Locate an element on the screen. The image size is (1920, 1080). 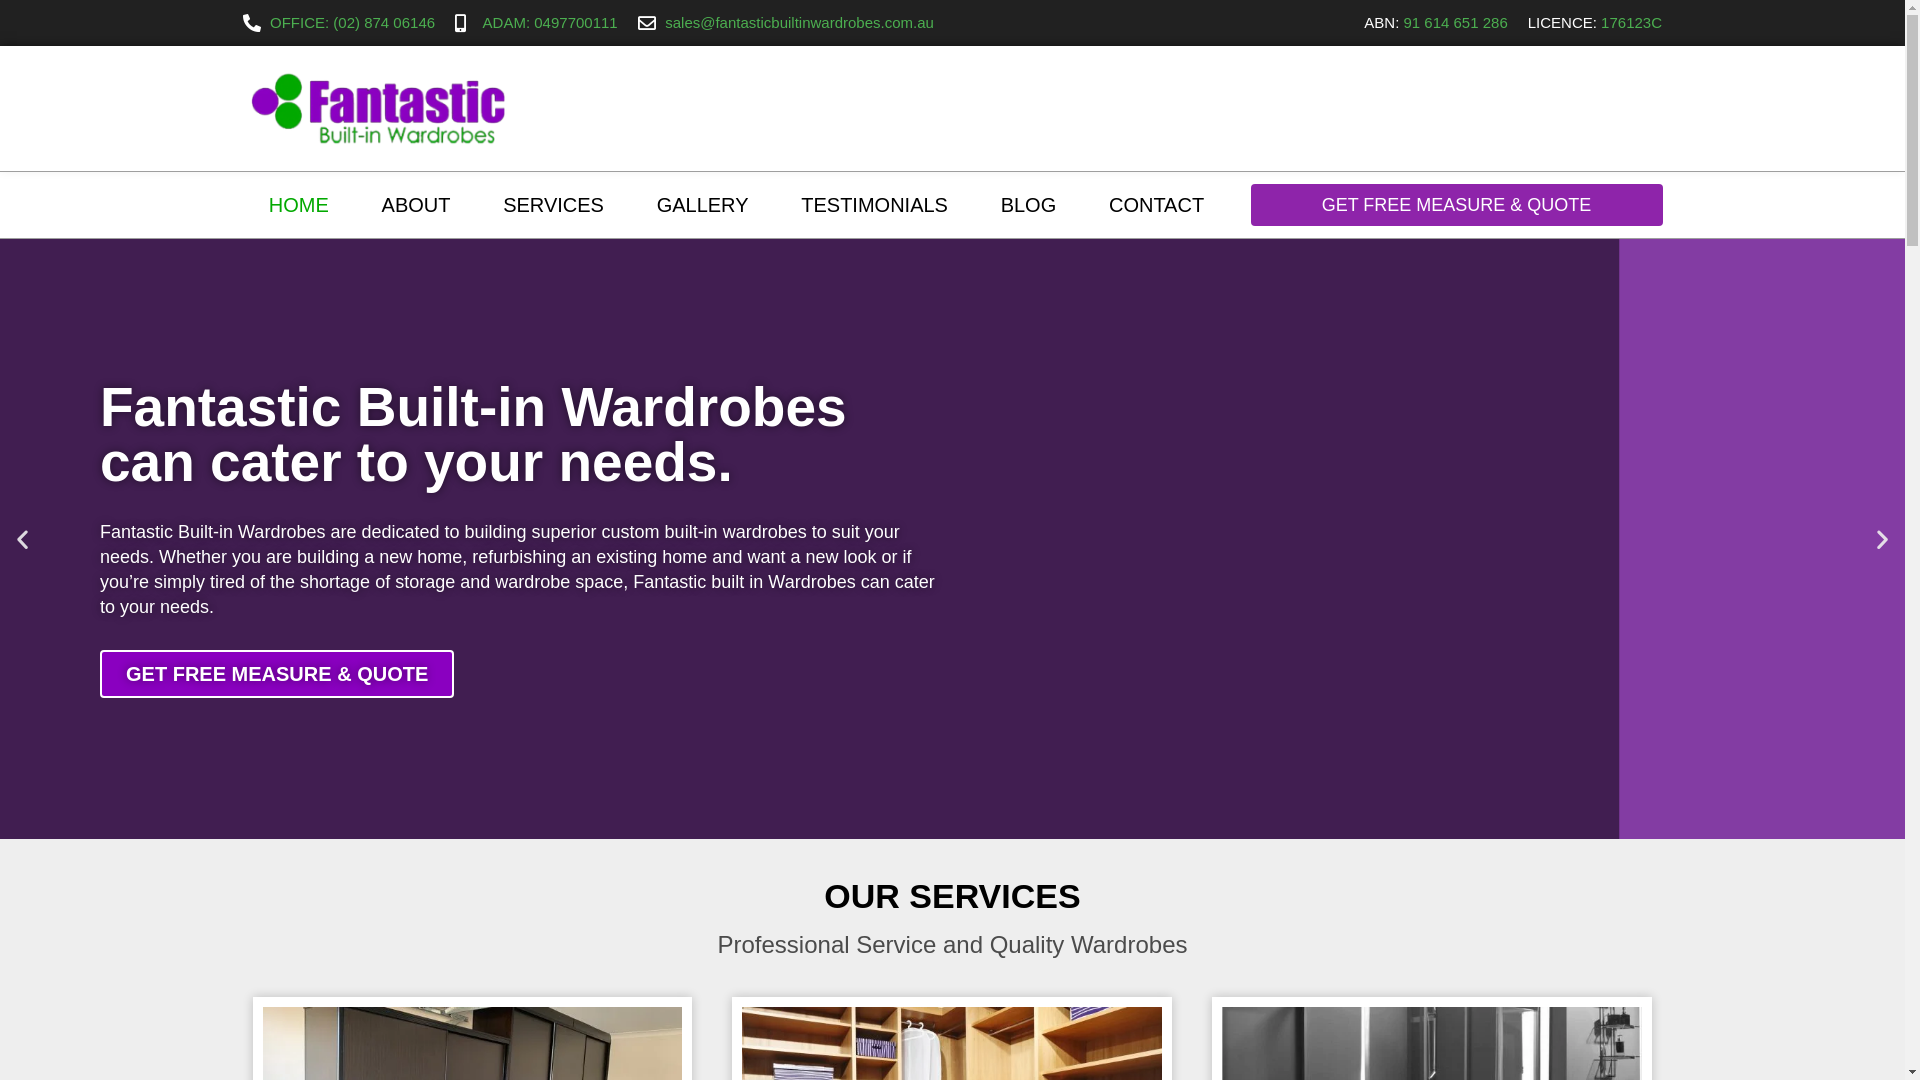
sales@fantasticbuiltinwardrobes.com.au is located at coordinates (786, 23).